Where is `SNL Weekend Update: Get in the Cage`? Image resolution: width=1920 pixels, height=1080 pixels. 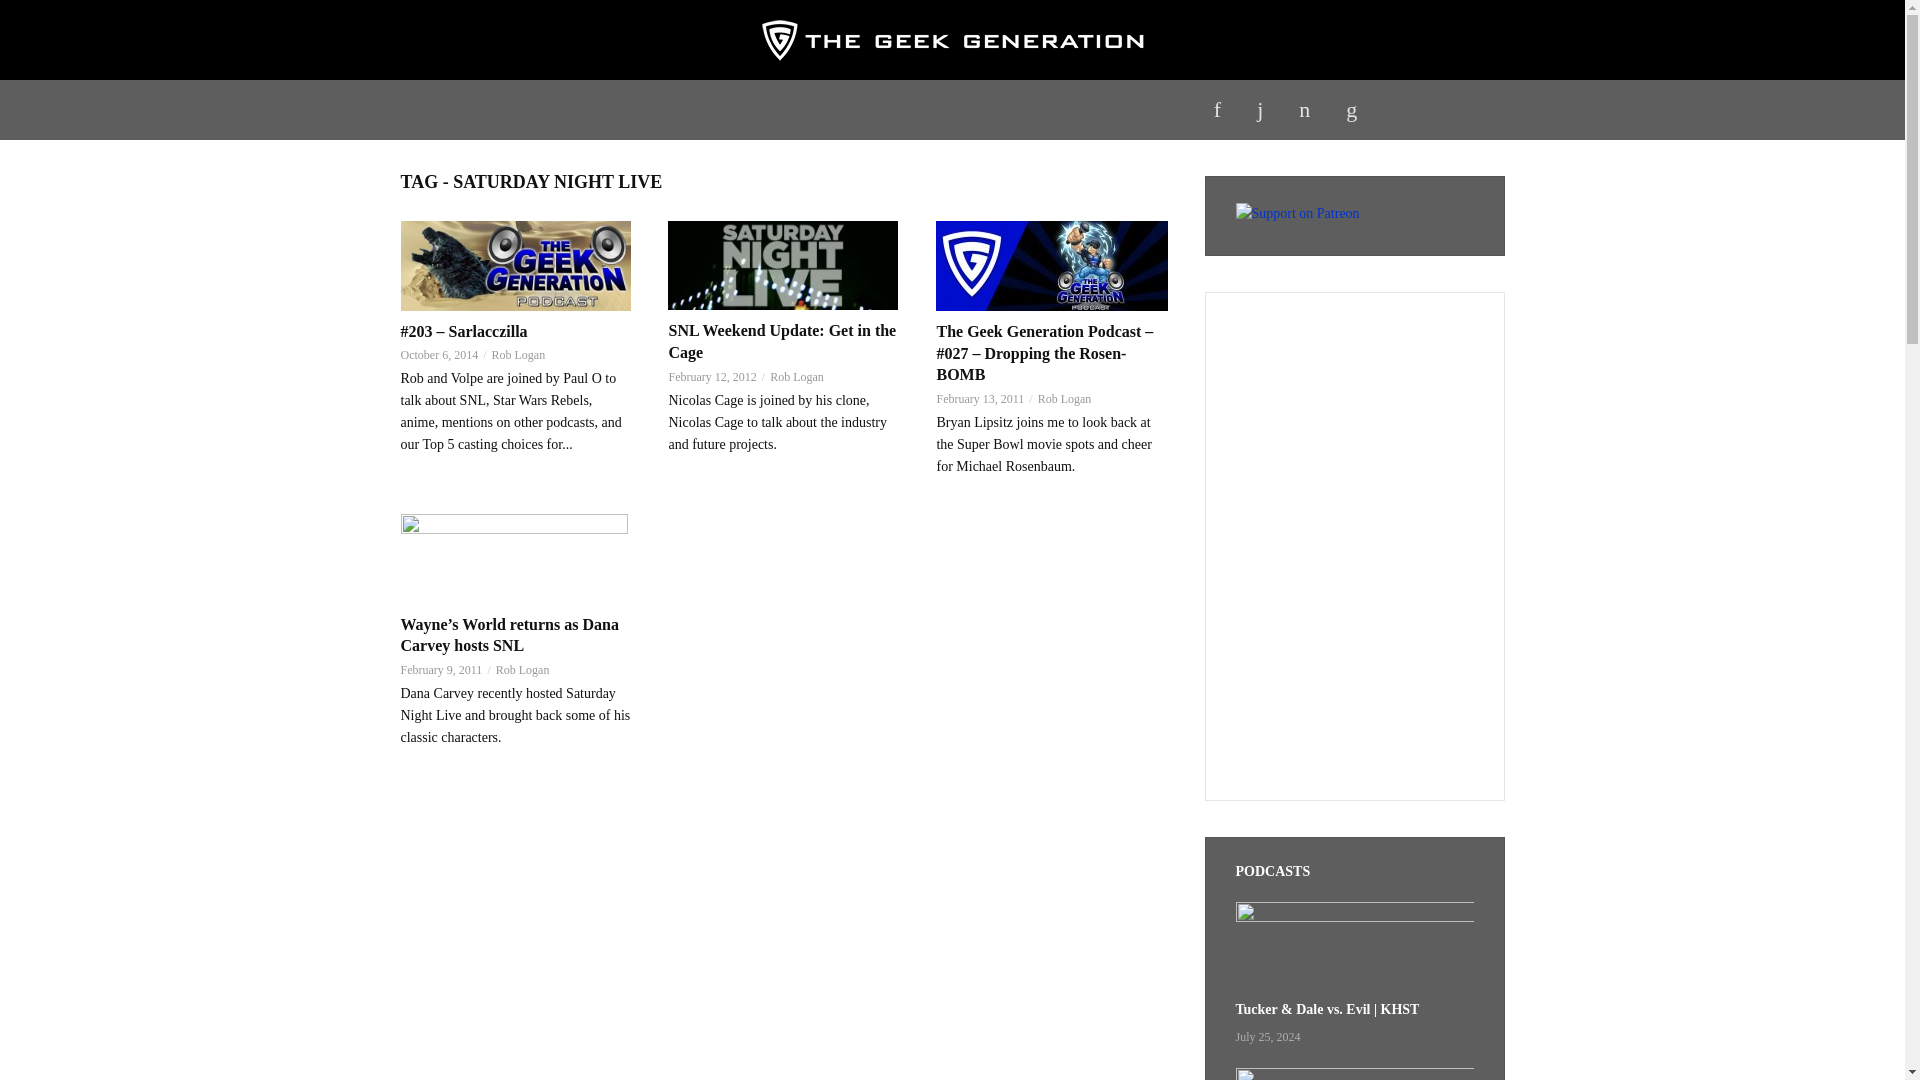
SNL Weekend Update: Get in the Cage is located at coordinates (784, 265).